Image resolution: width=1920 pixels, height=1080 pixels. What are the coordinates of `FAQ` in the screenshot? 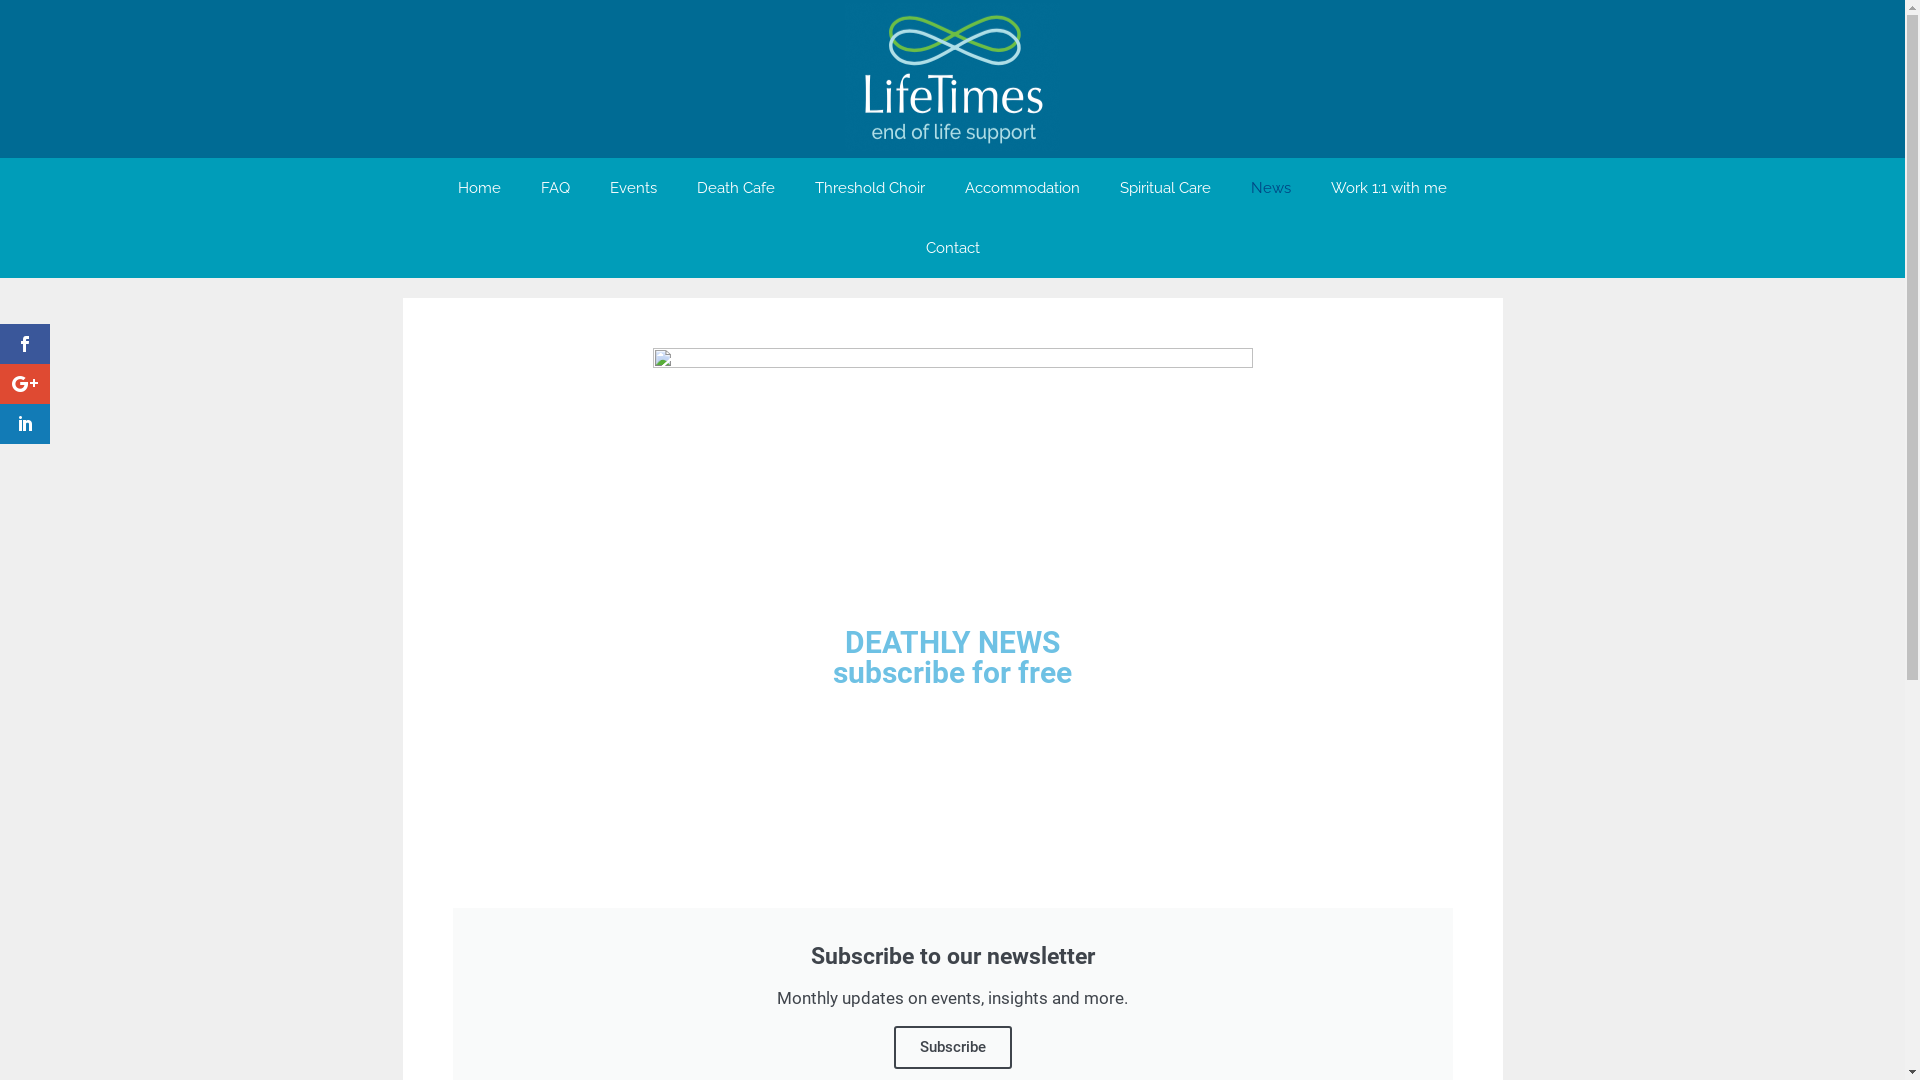 It's located at (556, 188).